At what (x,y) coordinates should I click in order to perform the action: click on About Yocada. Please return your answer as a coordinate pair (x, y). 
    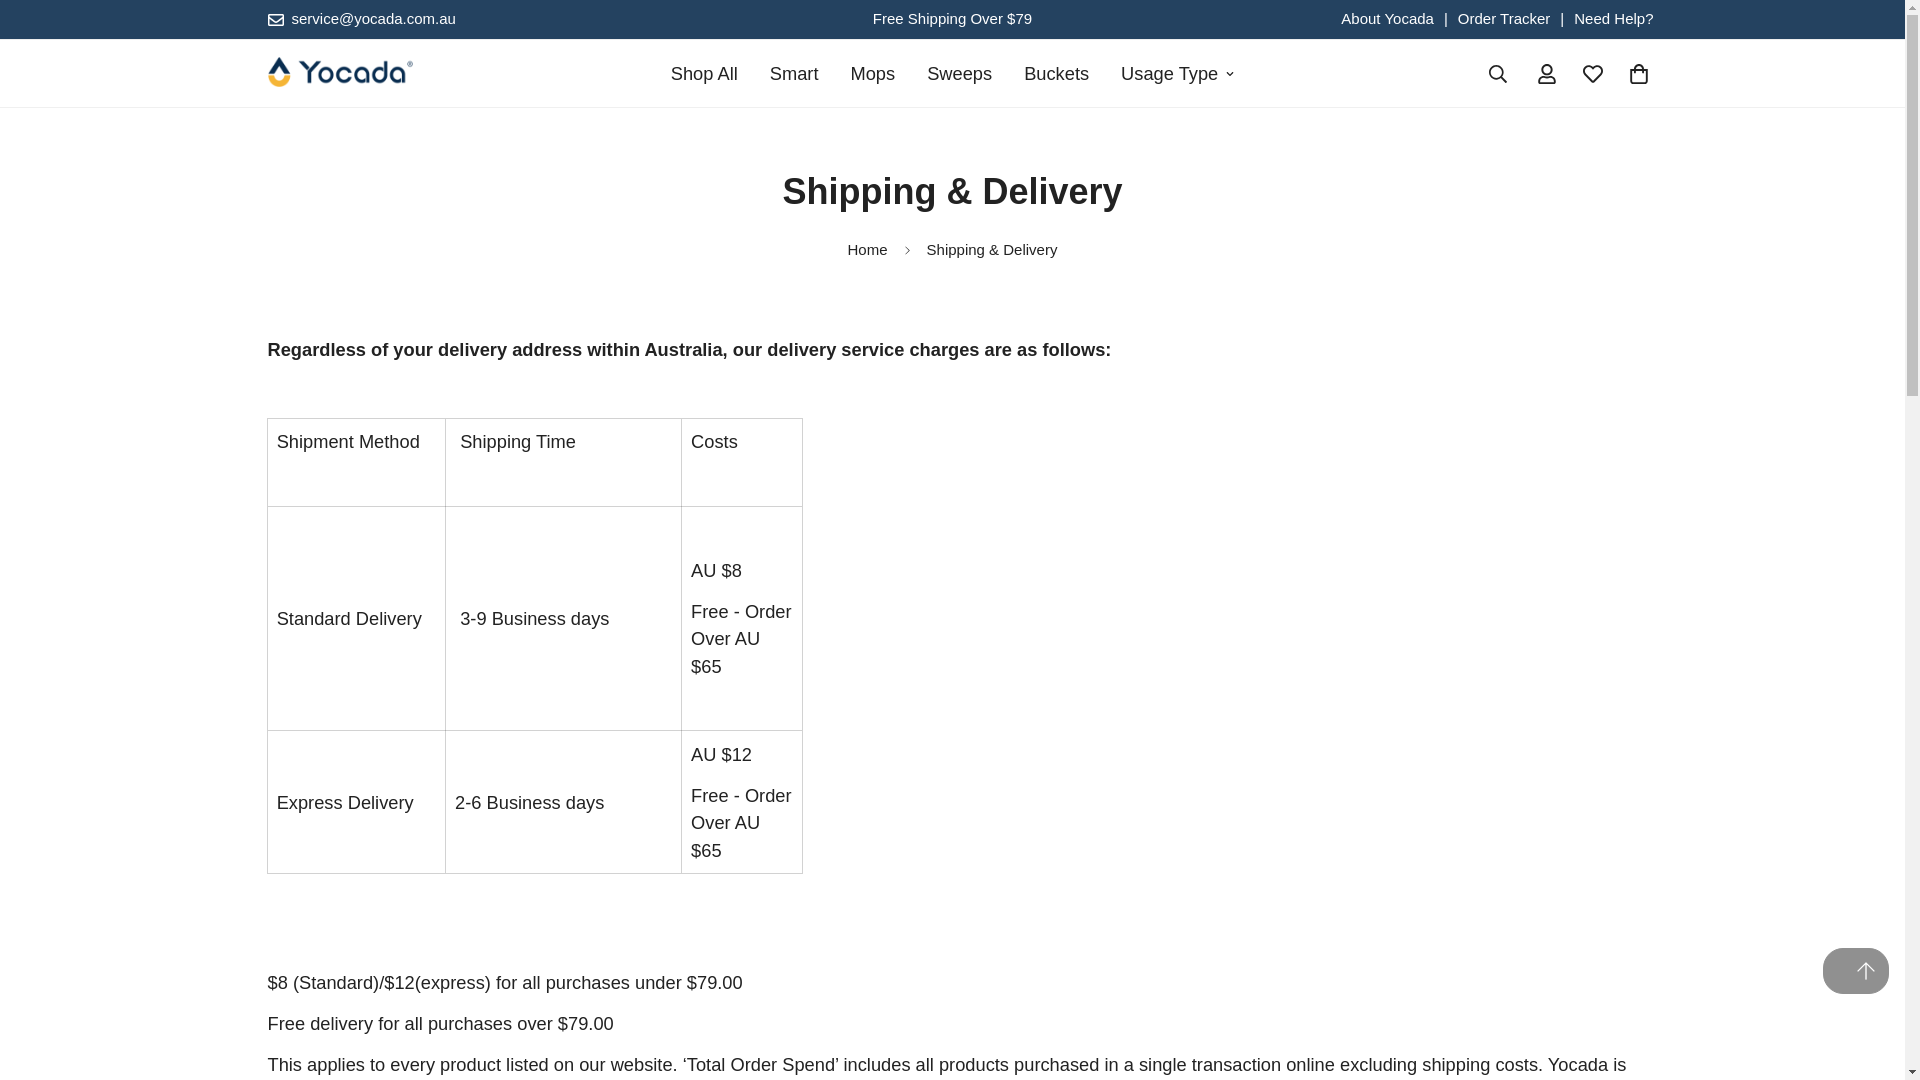
    Looking at the image, I should click on (1387, 19).